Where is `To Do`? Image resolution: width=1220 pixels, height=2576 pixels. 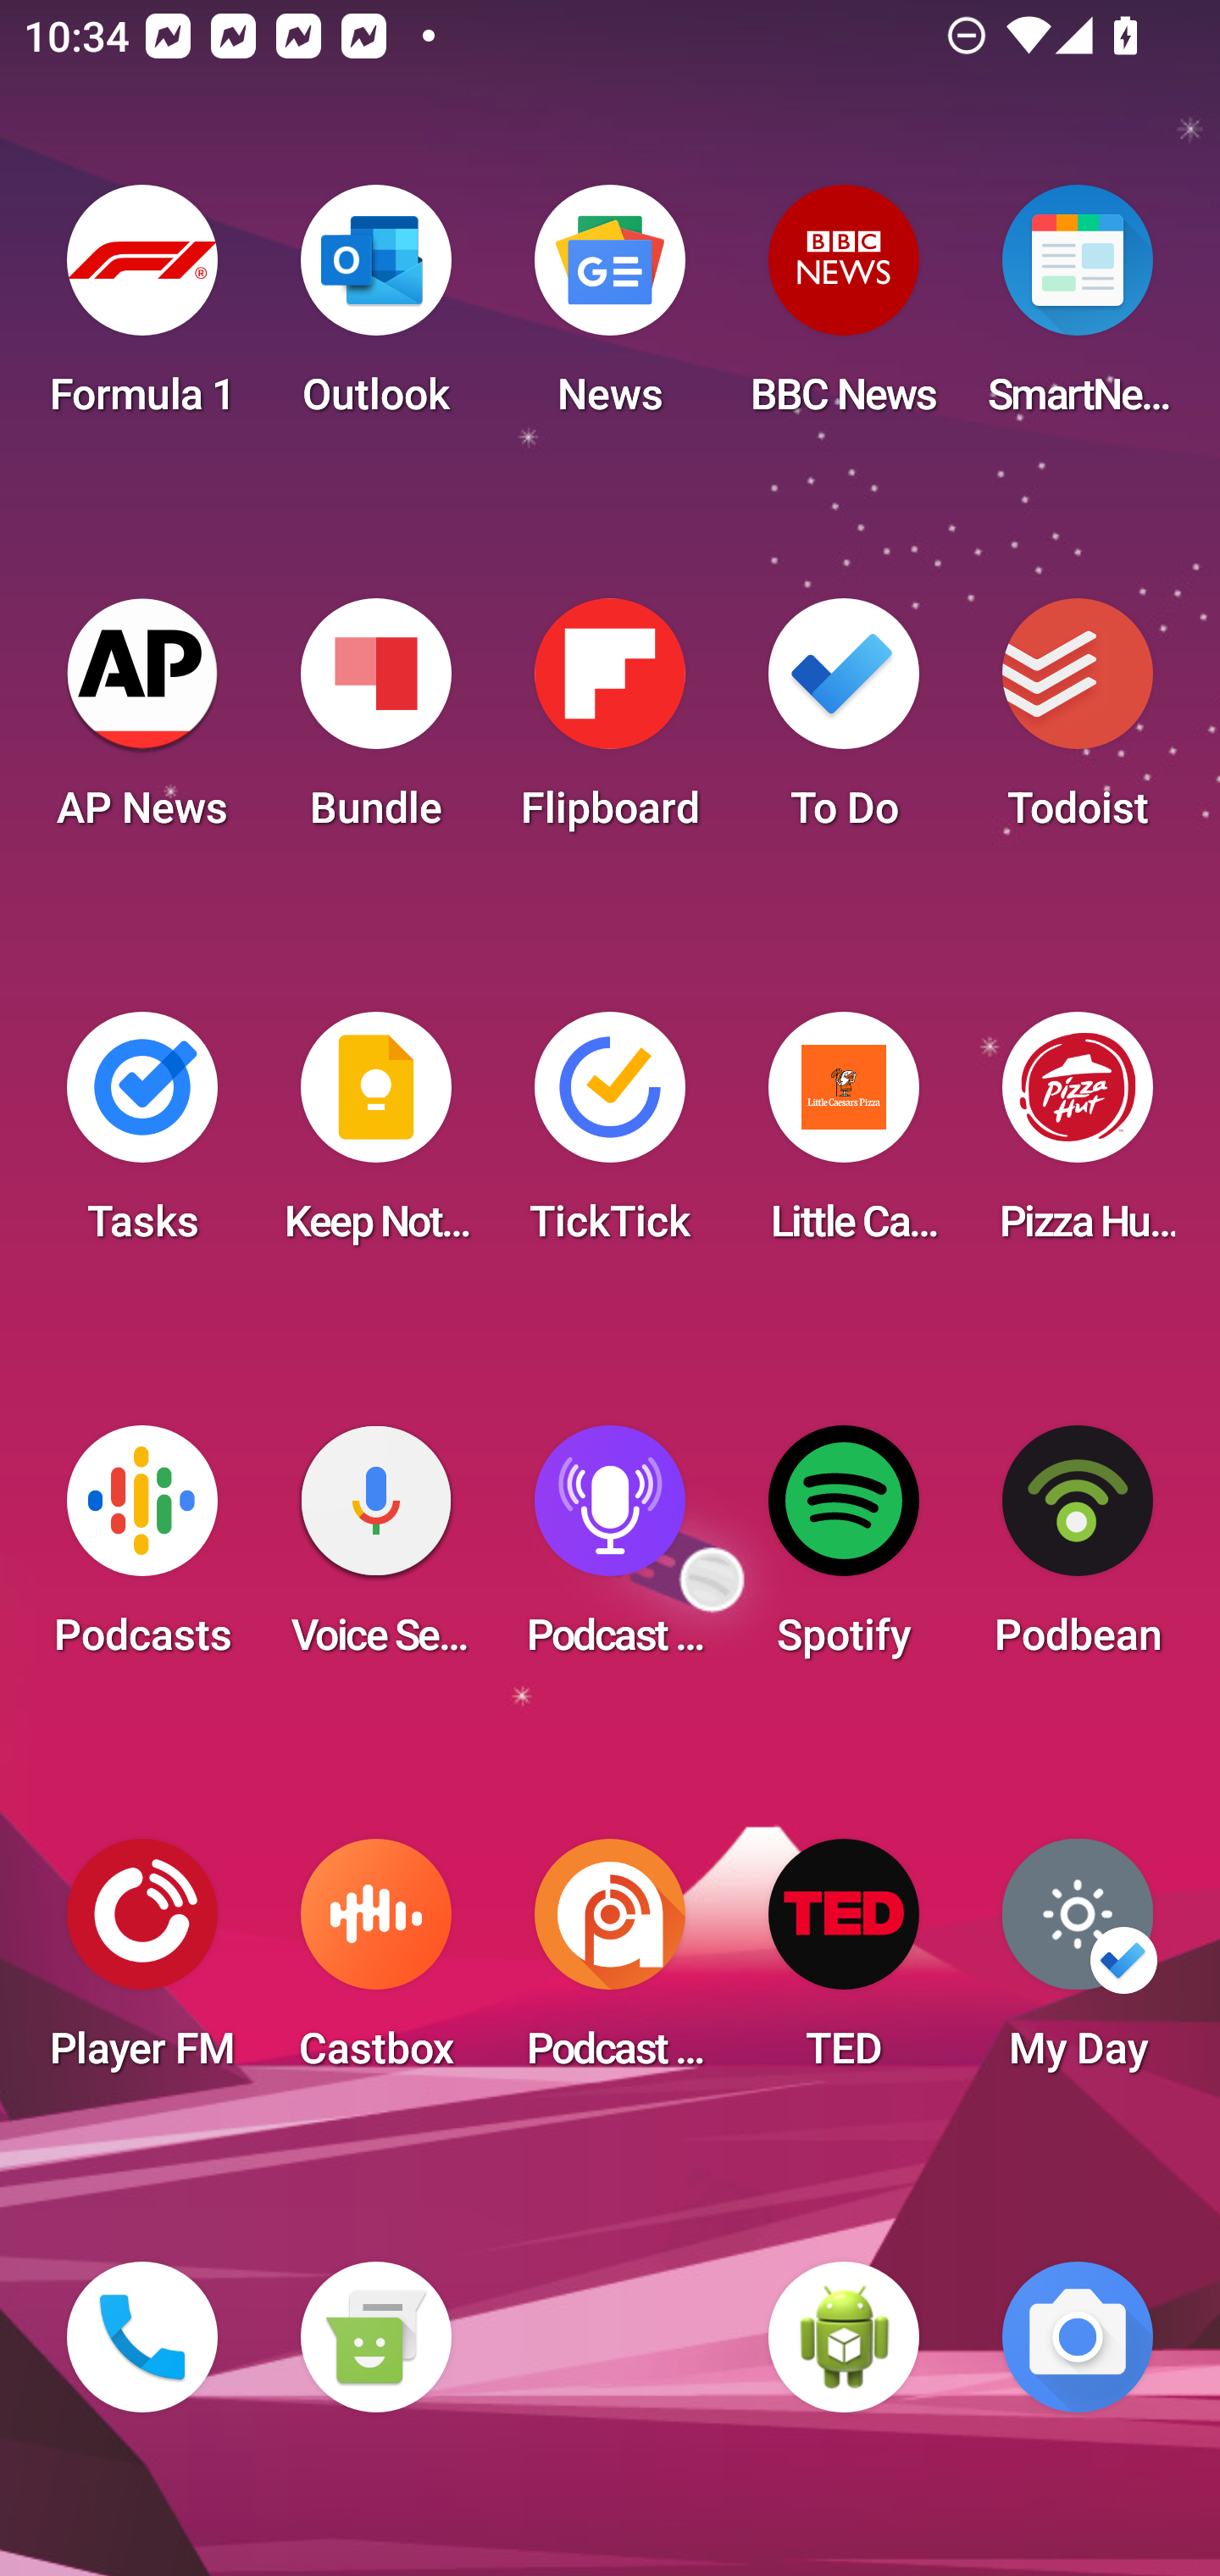 To Do is located at coordinates (844, 724).